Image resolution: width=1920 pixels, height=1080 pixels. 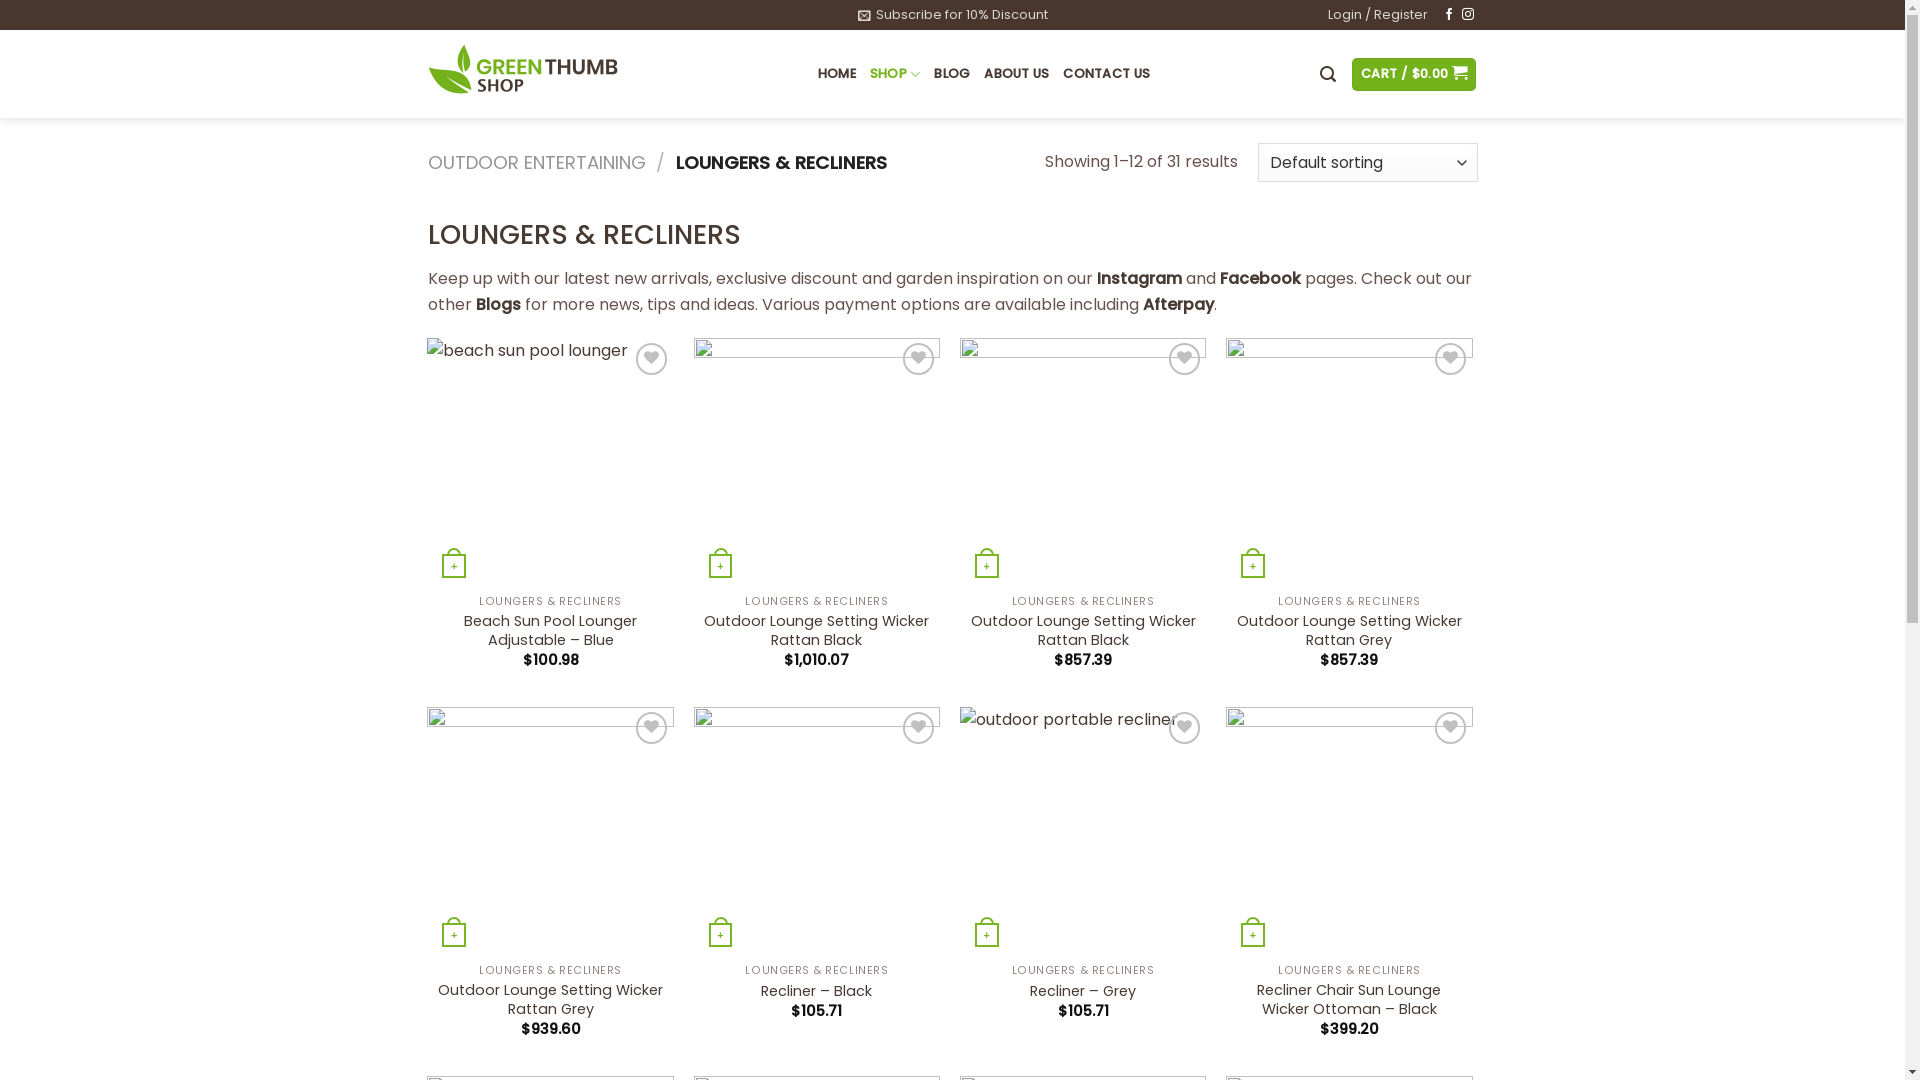 I want to click on Login / Register, so click(x=1378, y=15).